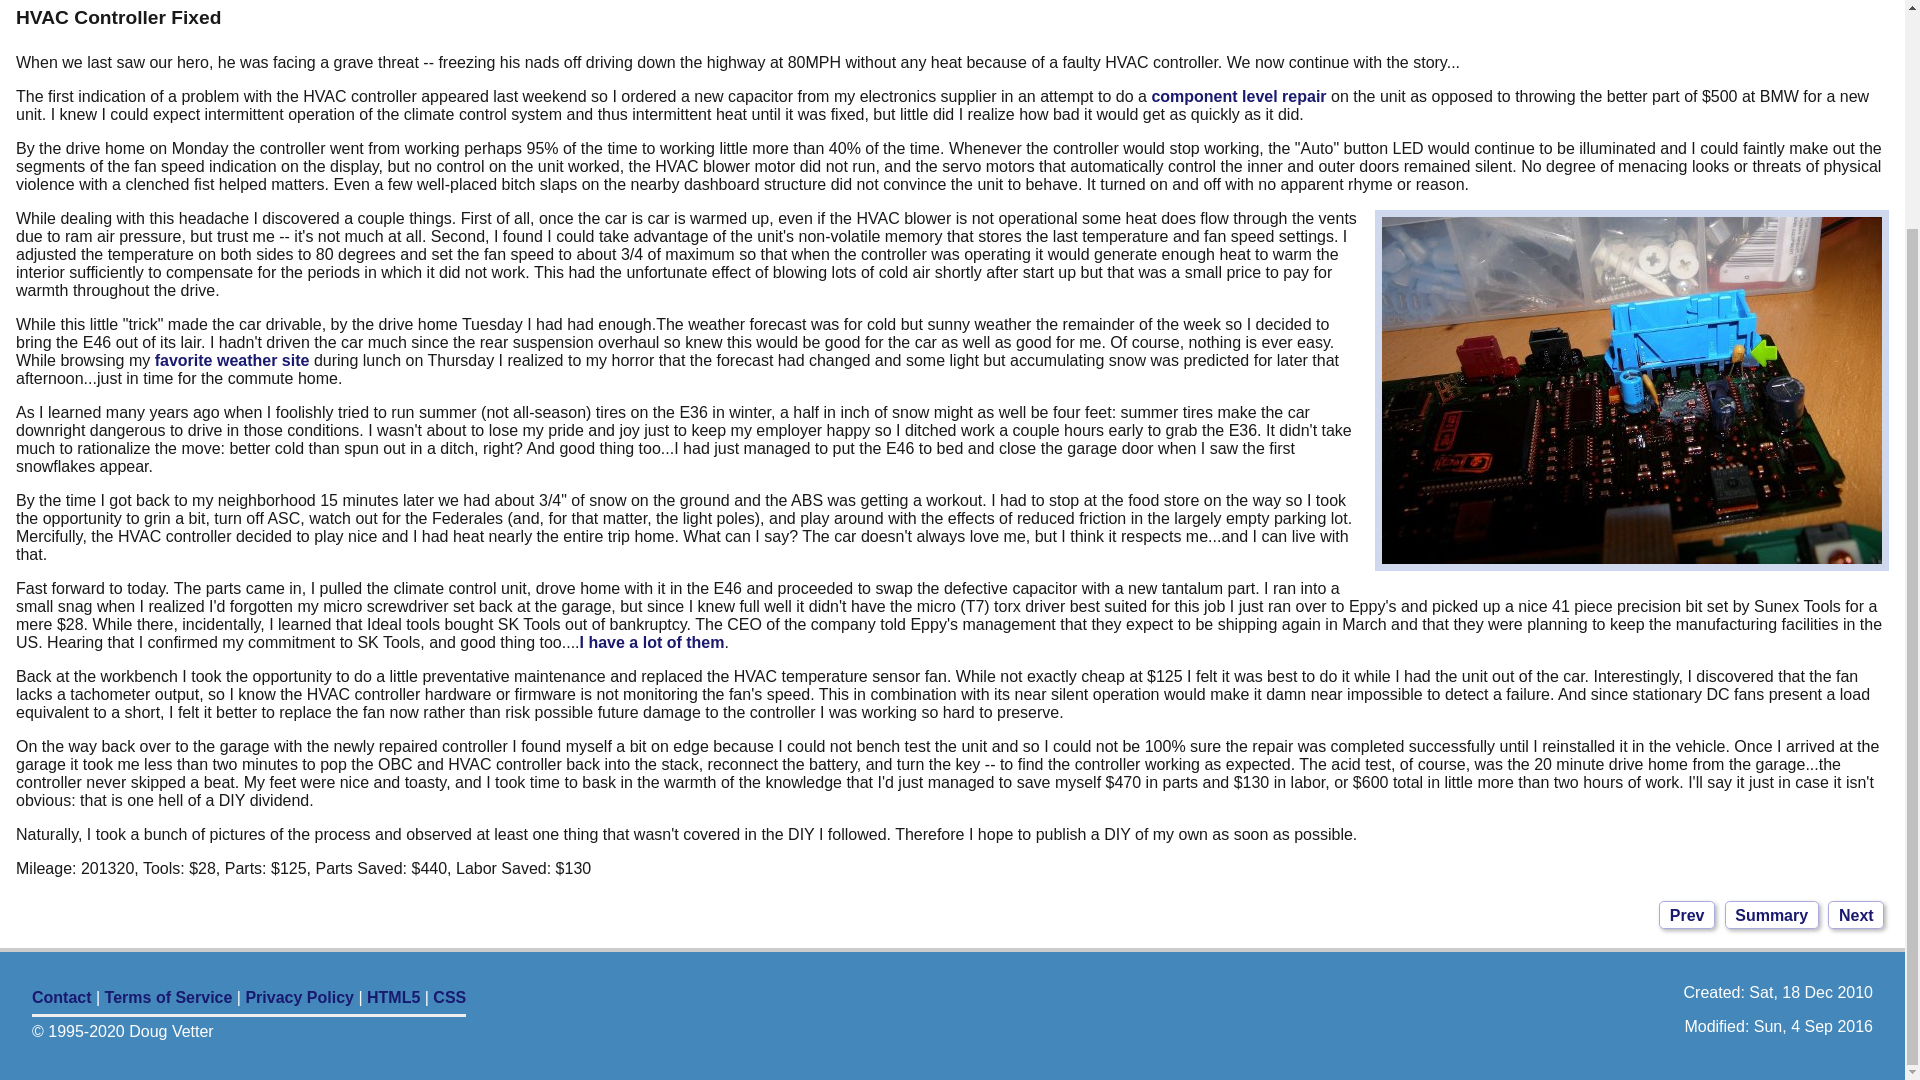  Describe the element at coordinates (62, 997) in the screenshot. I see `Contact` at that location.